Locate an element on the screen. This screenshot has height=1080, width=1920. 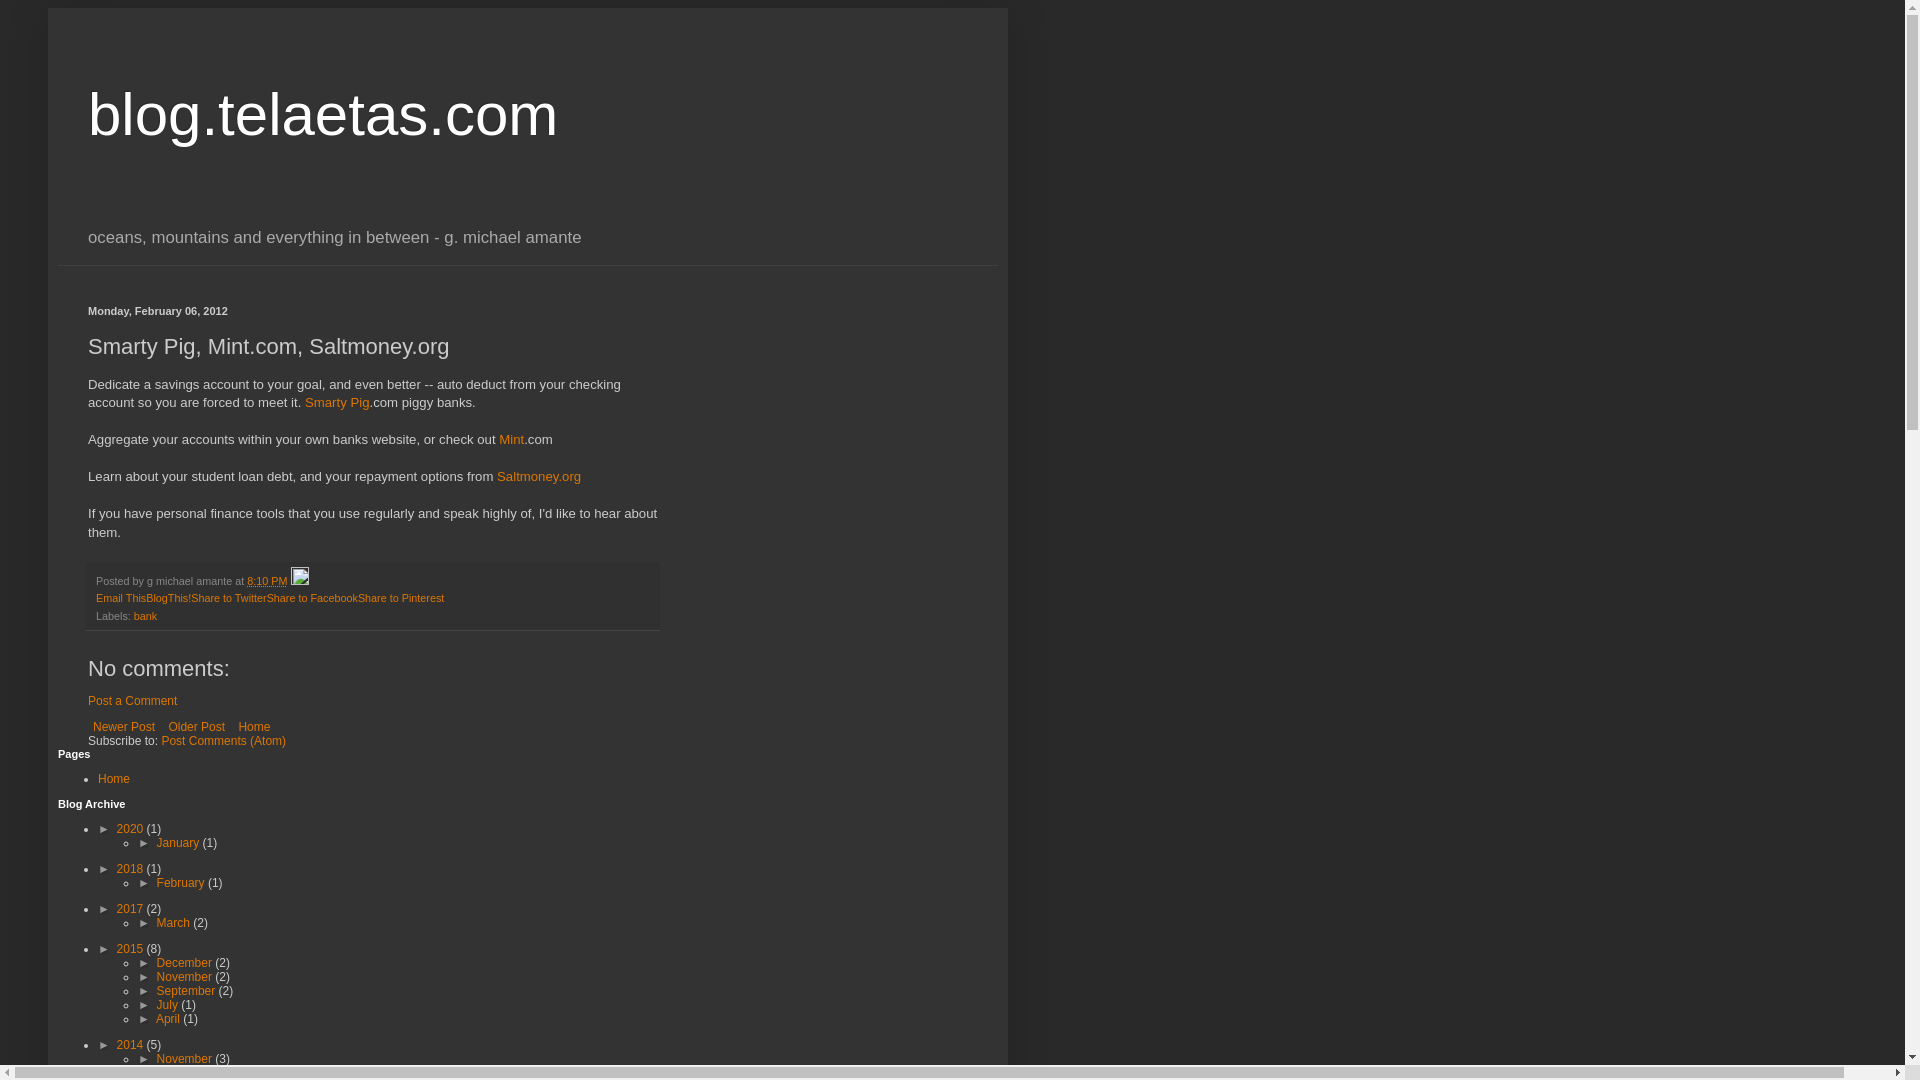
2020 is located at coordinates (132, 828).